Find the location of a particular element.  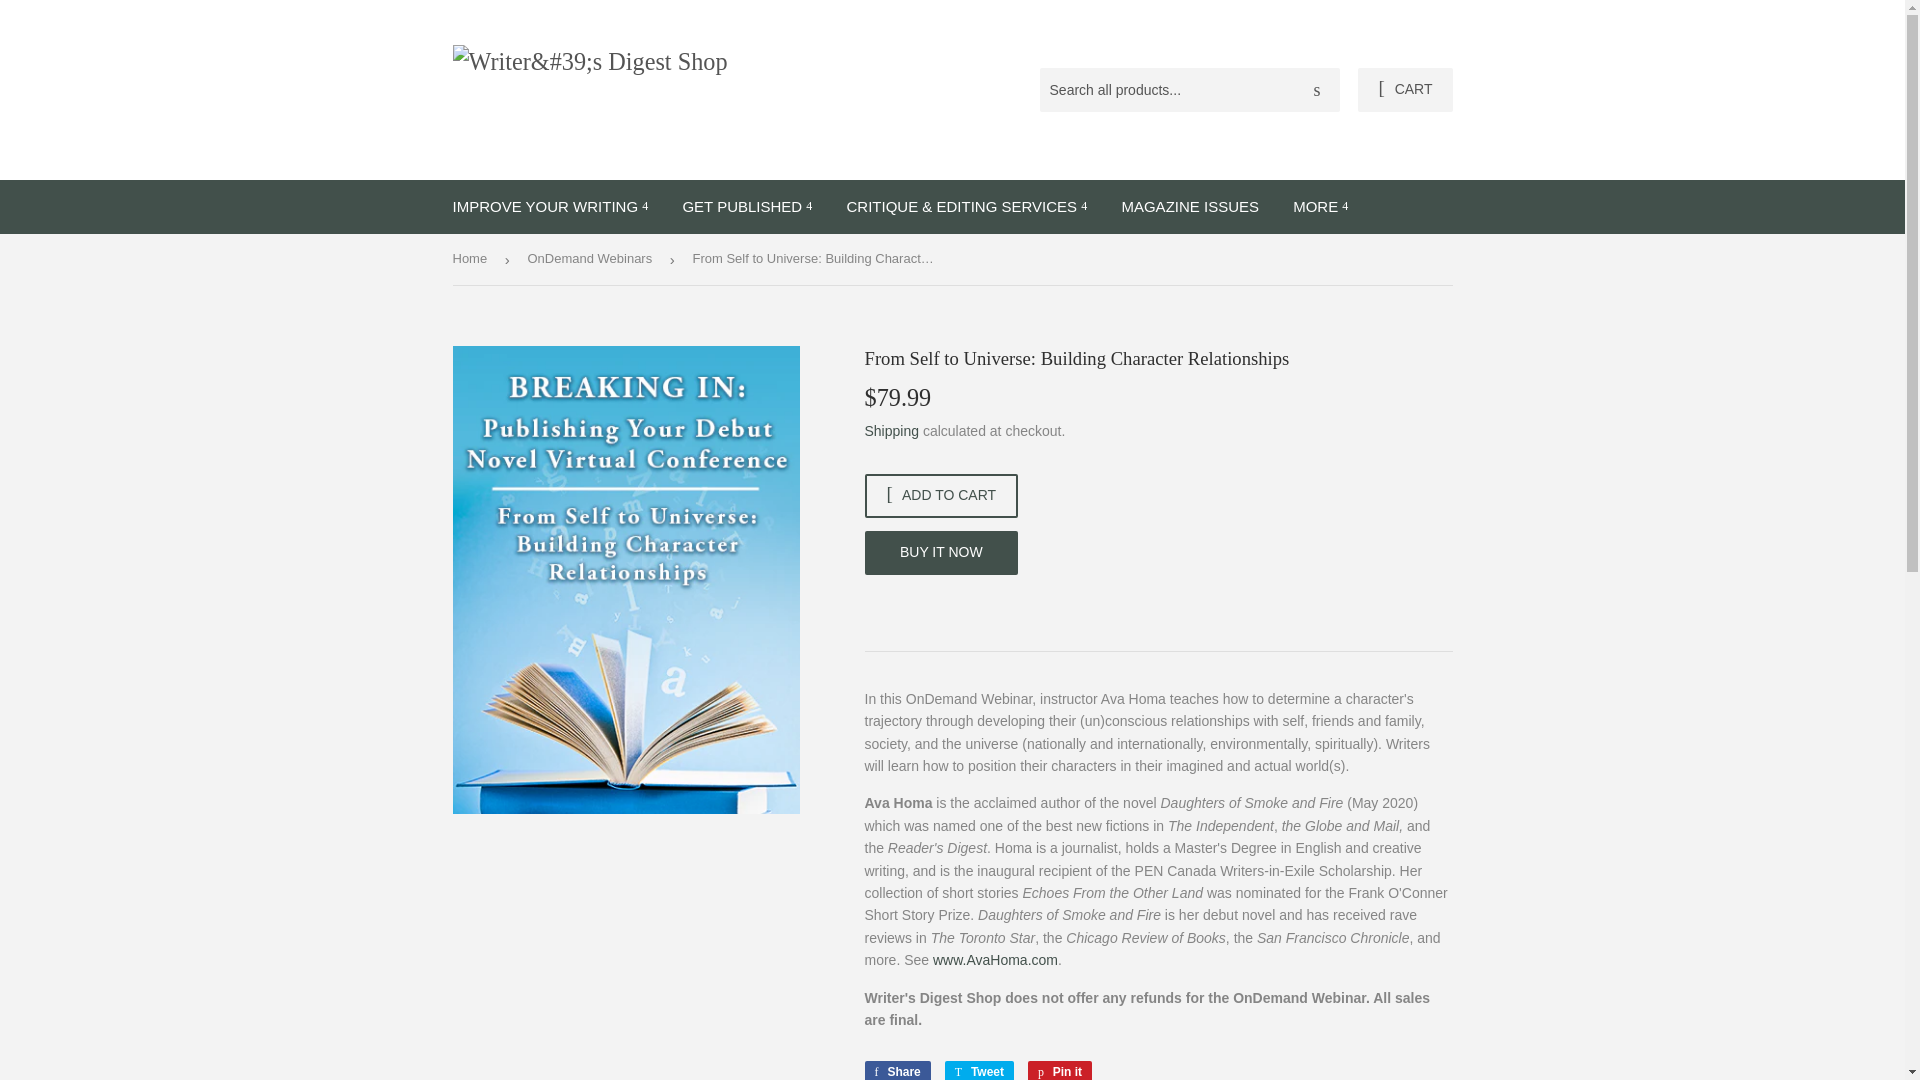

Pin on Pinterest is located at coordinates (1060, 1070).